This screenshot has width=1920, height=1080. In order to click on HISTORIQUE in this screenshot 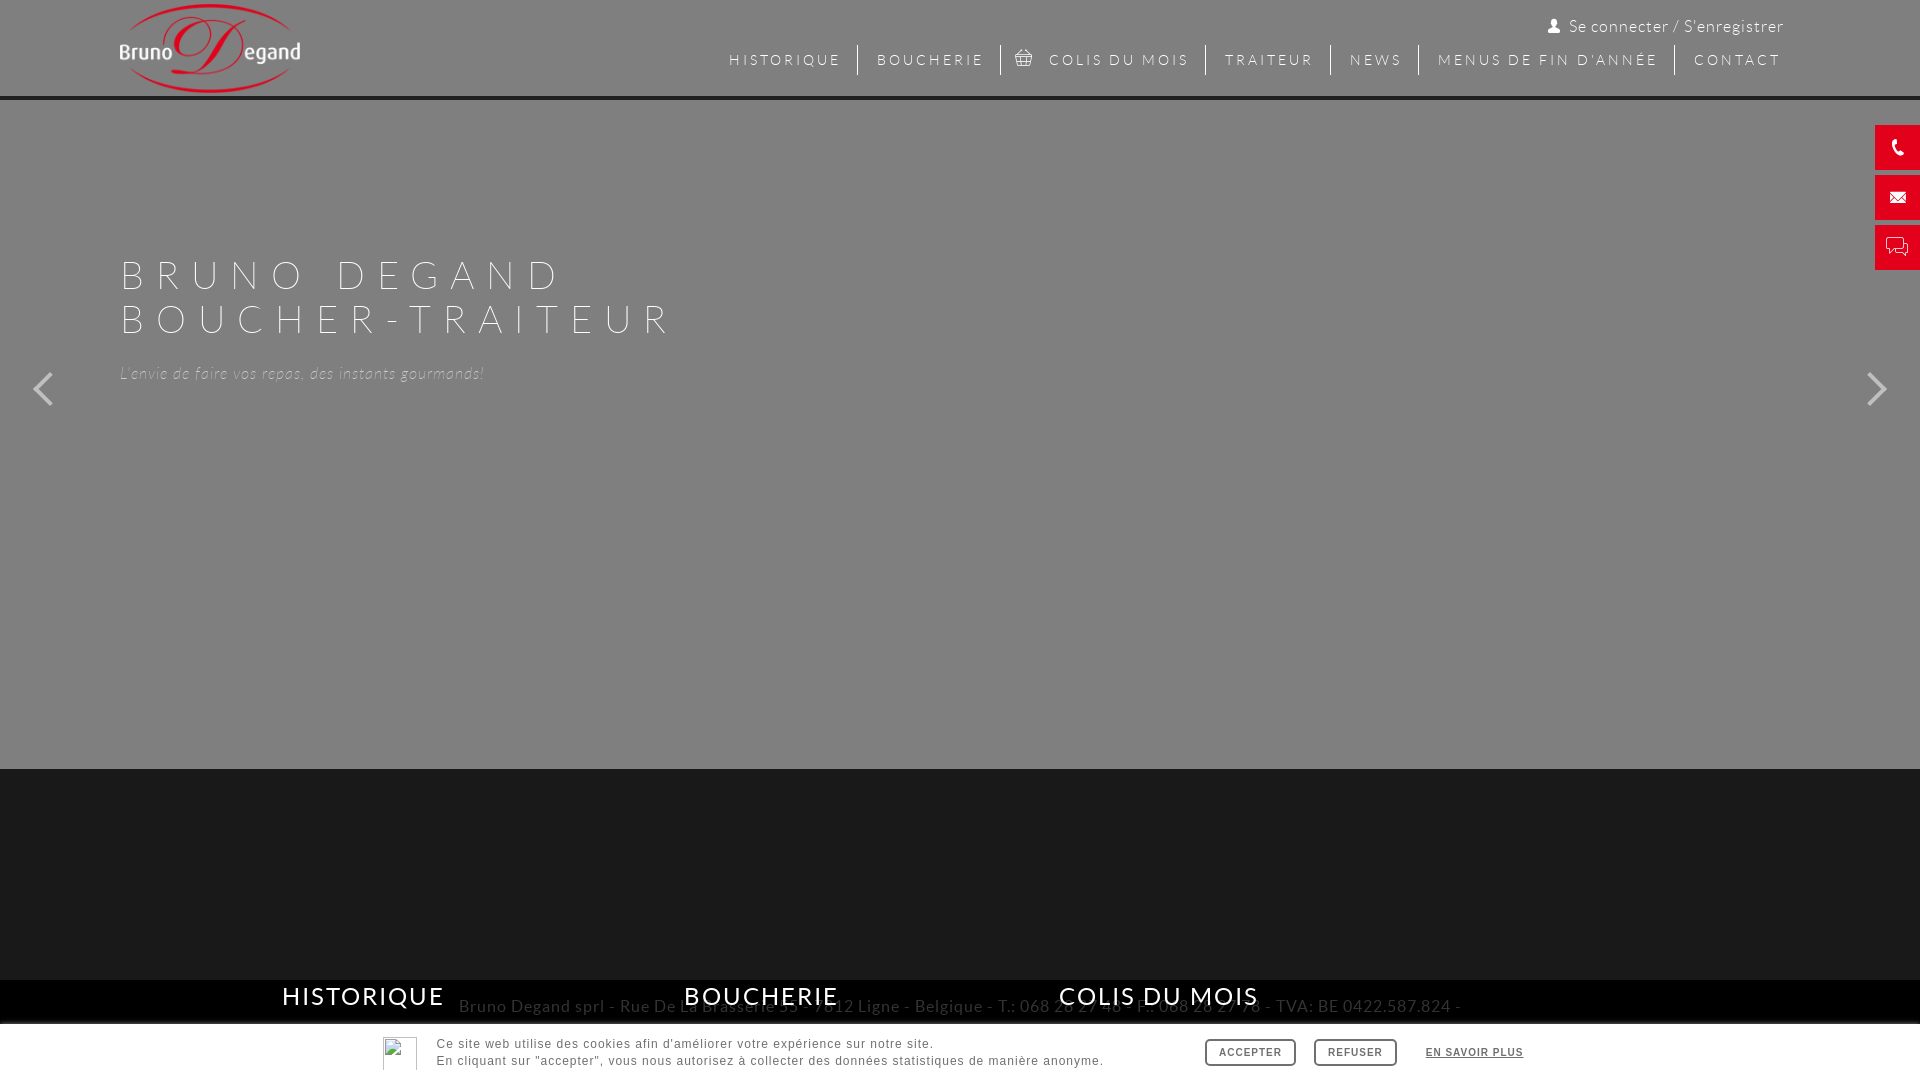, I will do `click(786, 60)`.